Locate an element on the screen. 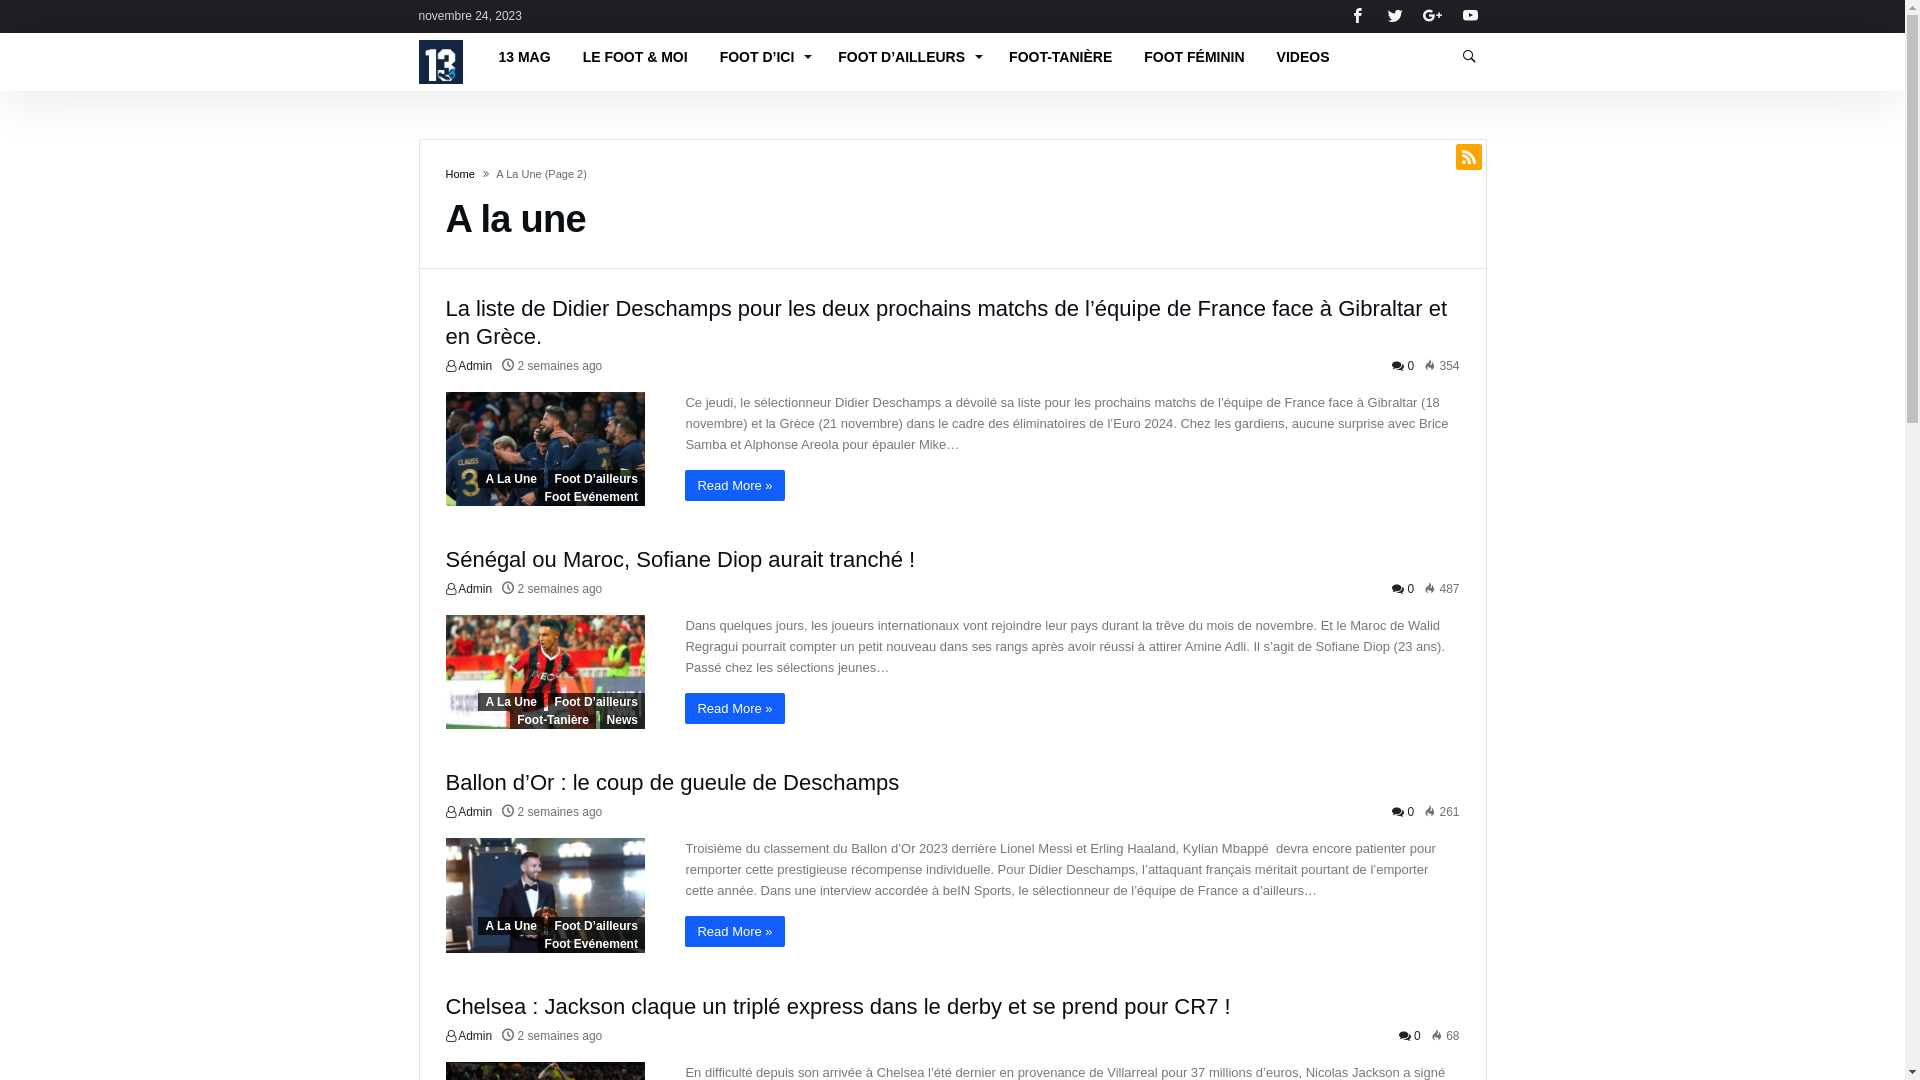  13 MAG is located at coordinates (524, 57).